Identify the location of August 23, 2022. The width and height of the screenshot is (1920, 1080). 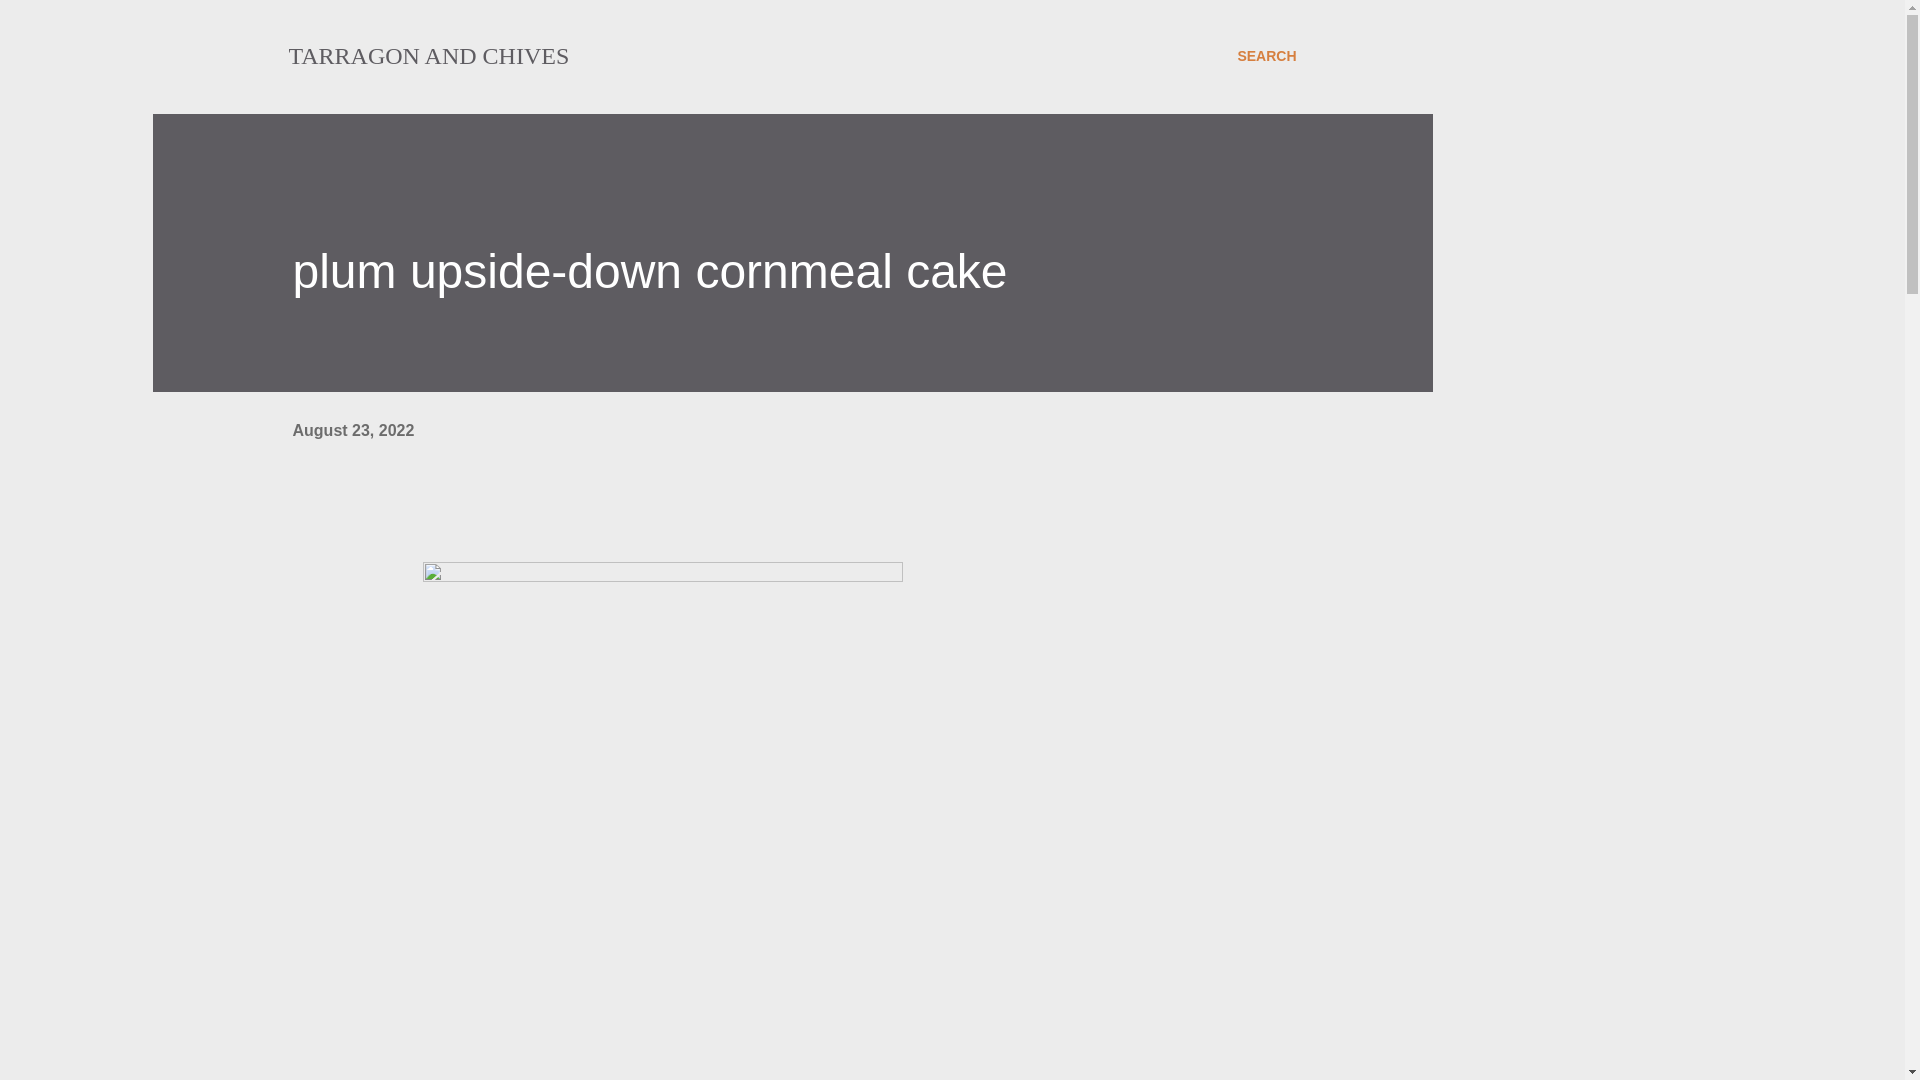
(352, 430).